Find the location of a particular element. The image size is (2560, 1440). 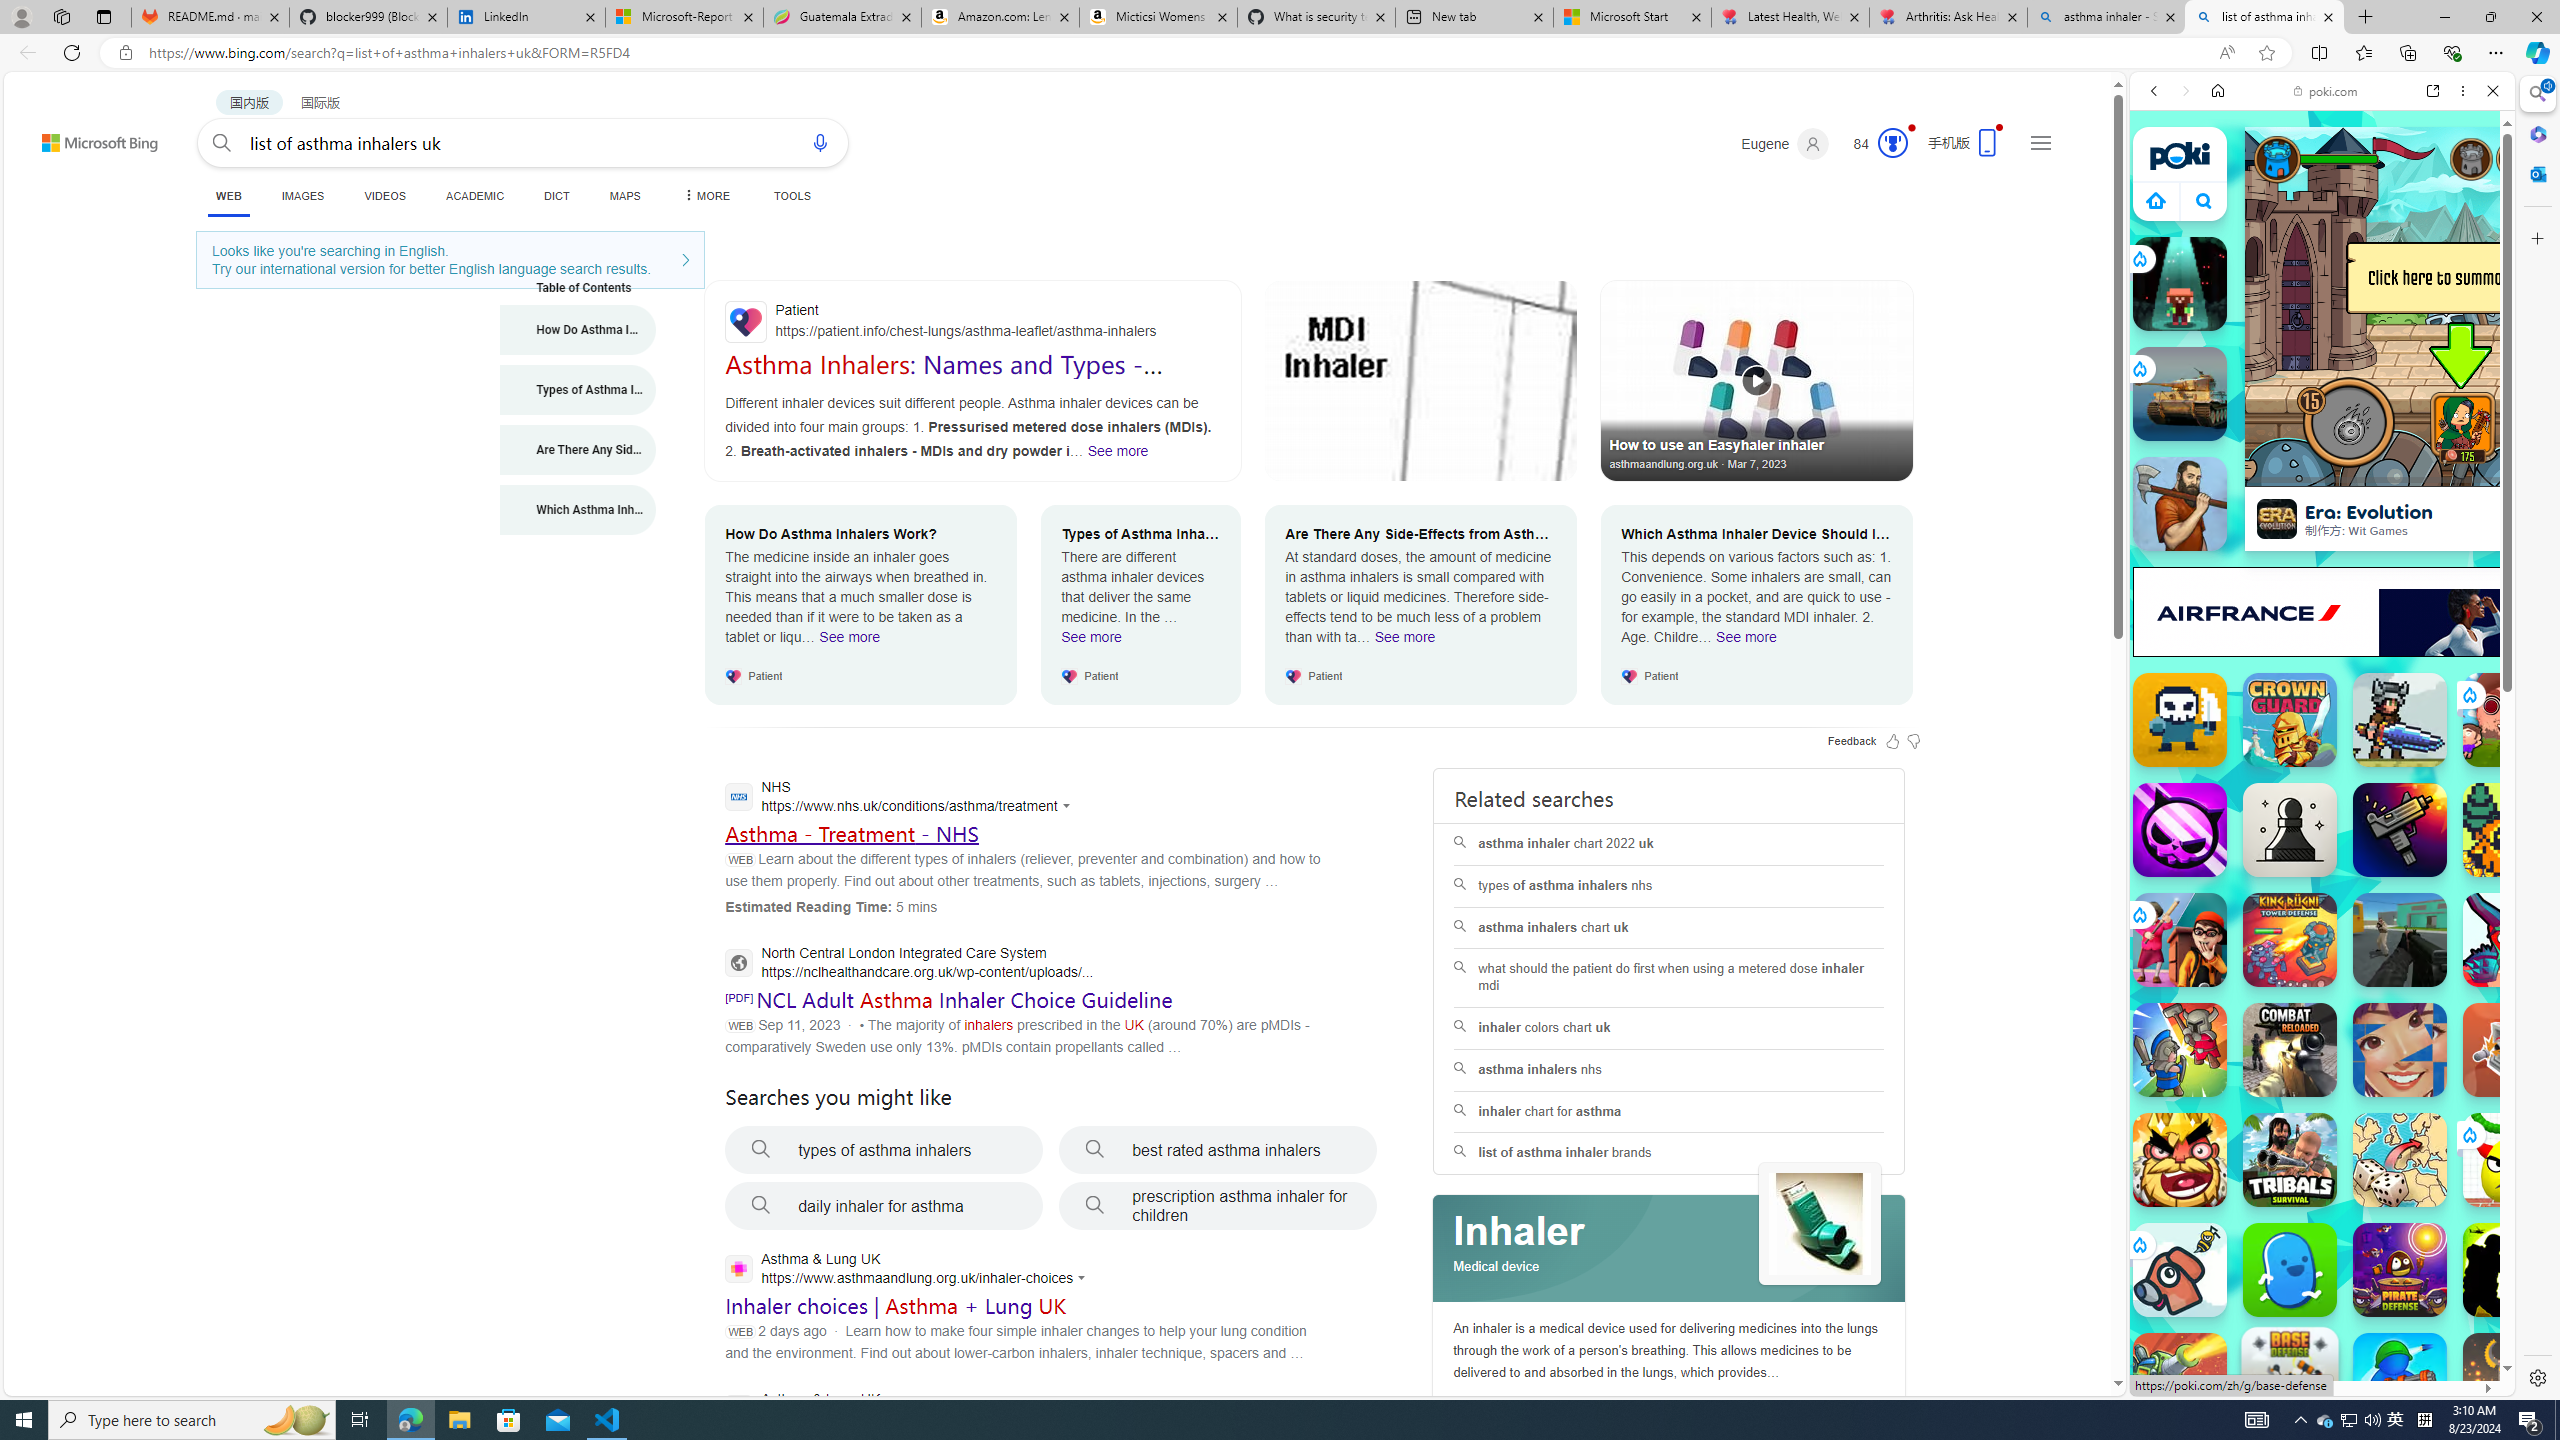

Base Defense is located at coordinates (2290, 1376).